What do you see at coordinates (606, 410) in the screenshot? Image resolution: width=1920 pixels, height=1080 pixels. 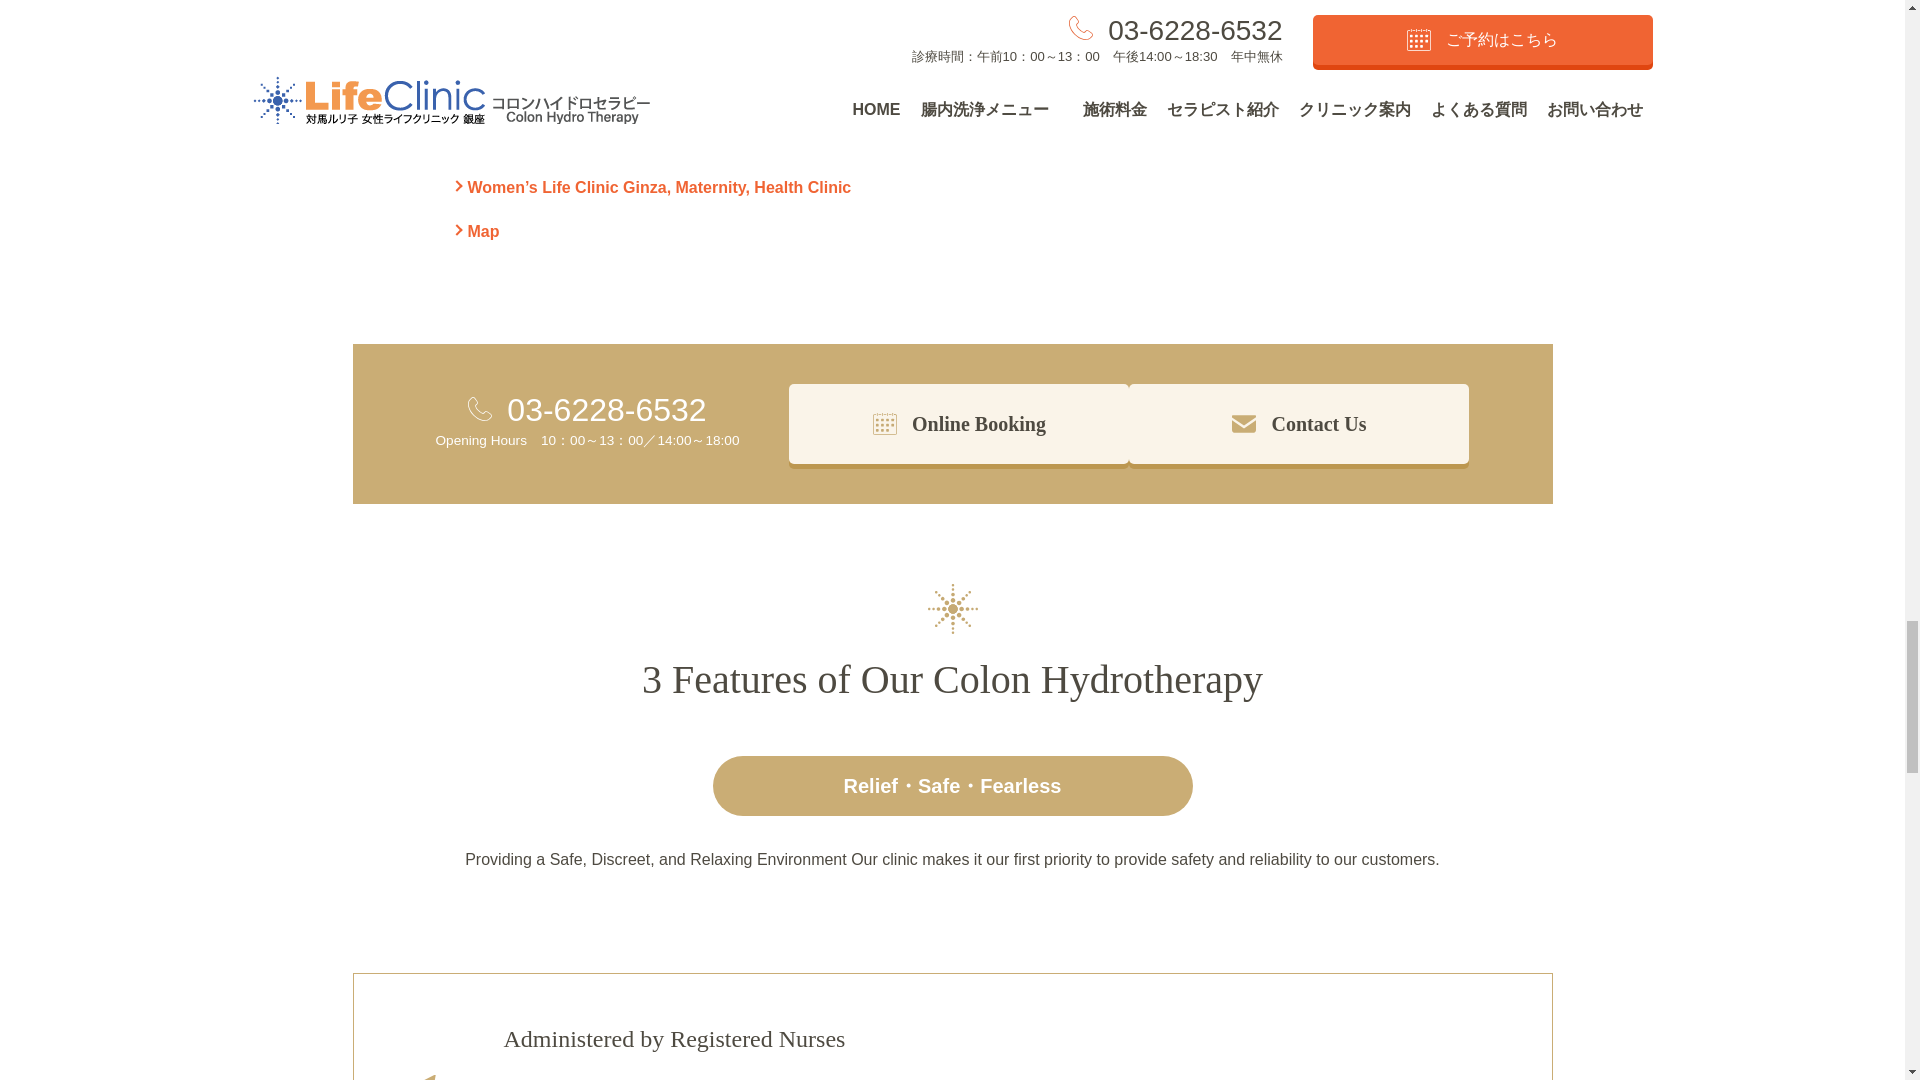 I see `03-6228-6532` at bounding box center [606, 410].